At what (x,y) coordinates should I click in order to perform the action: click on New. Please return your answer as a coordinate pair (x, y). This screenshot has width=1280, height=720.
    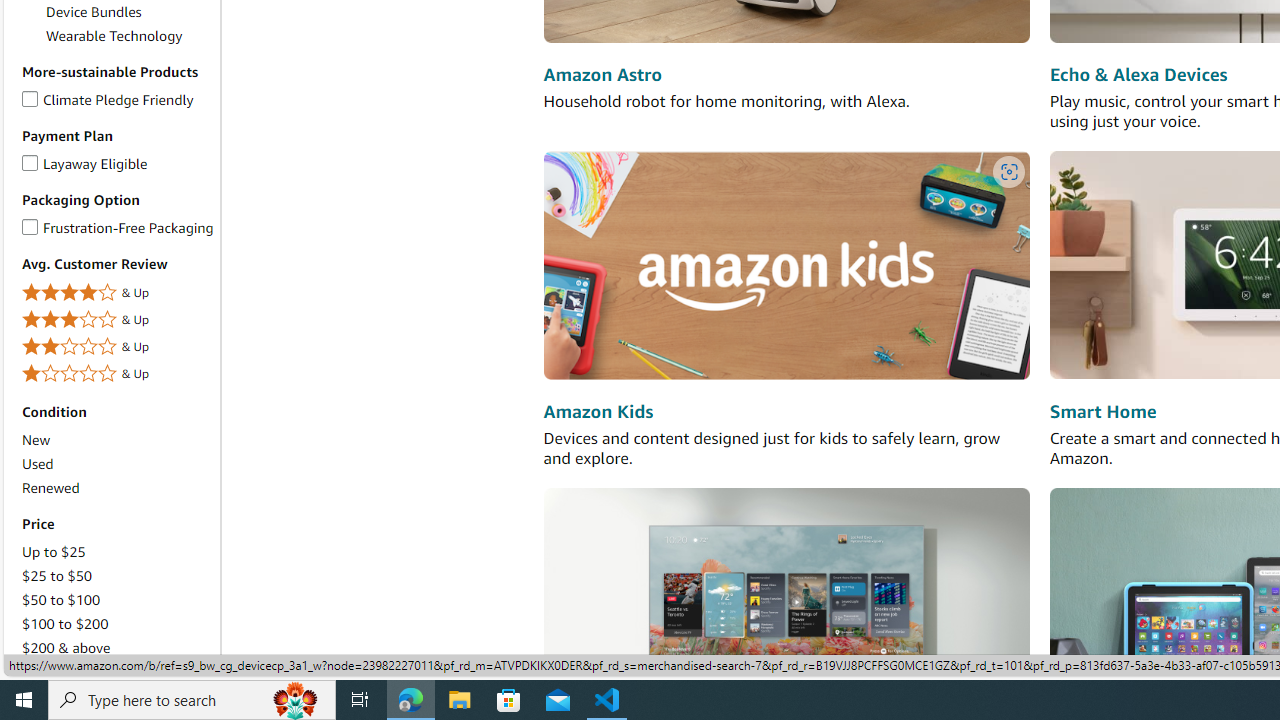
    Looking at the image, I should click on (117, 440).